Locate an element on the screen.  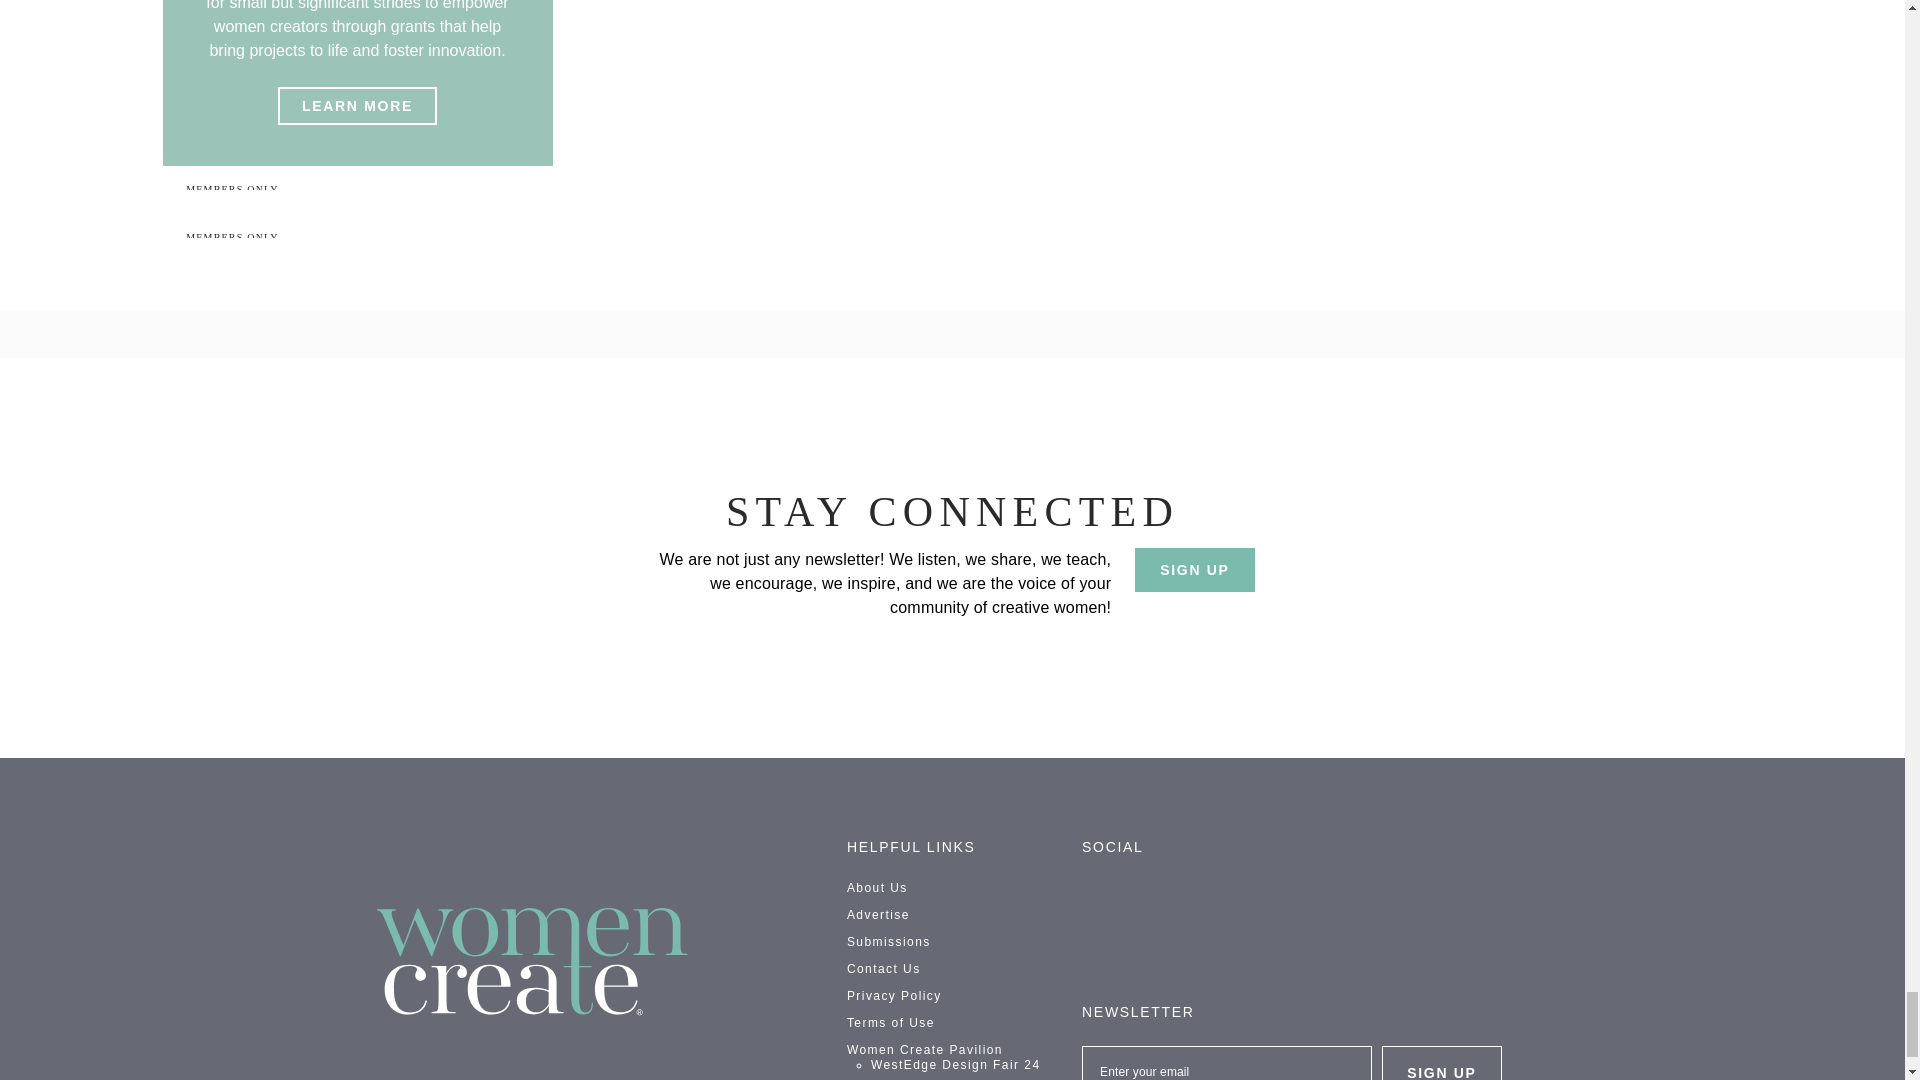
Sign Up is located at coordinates (1442, 1063).